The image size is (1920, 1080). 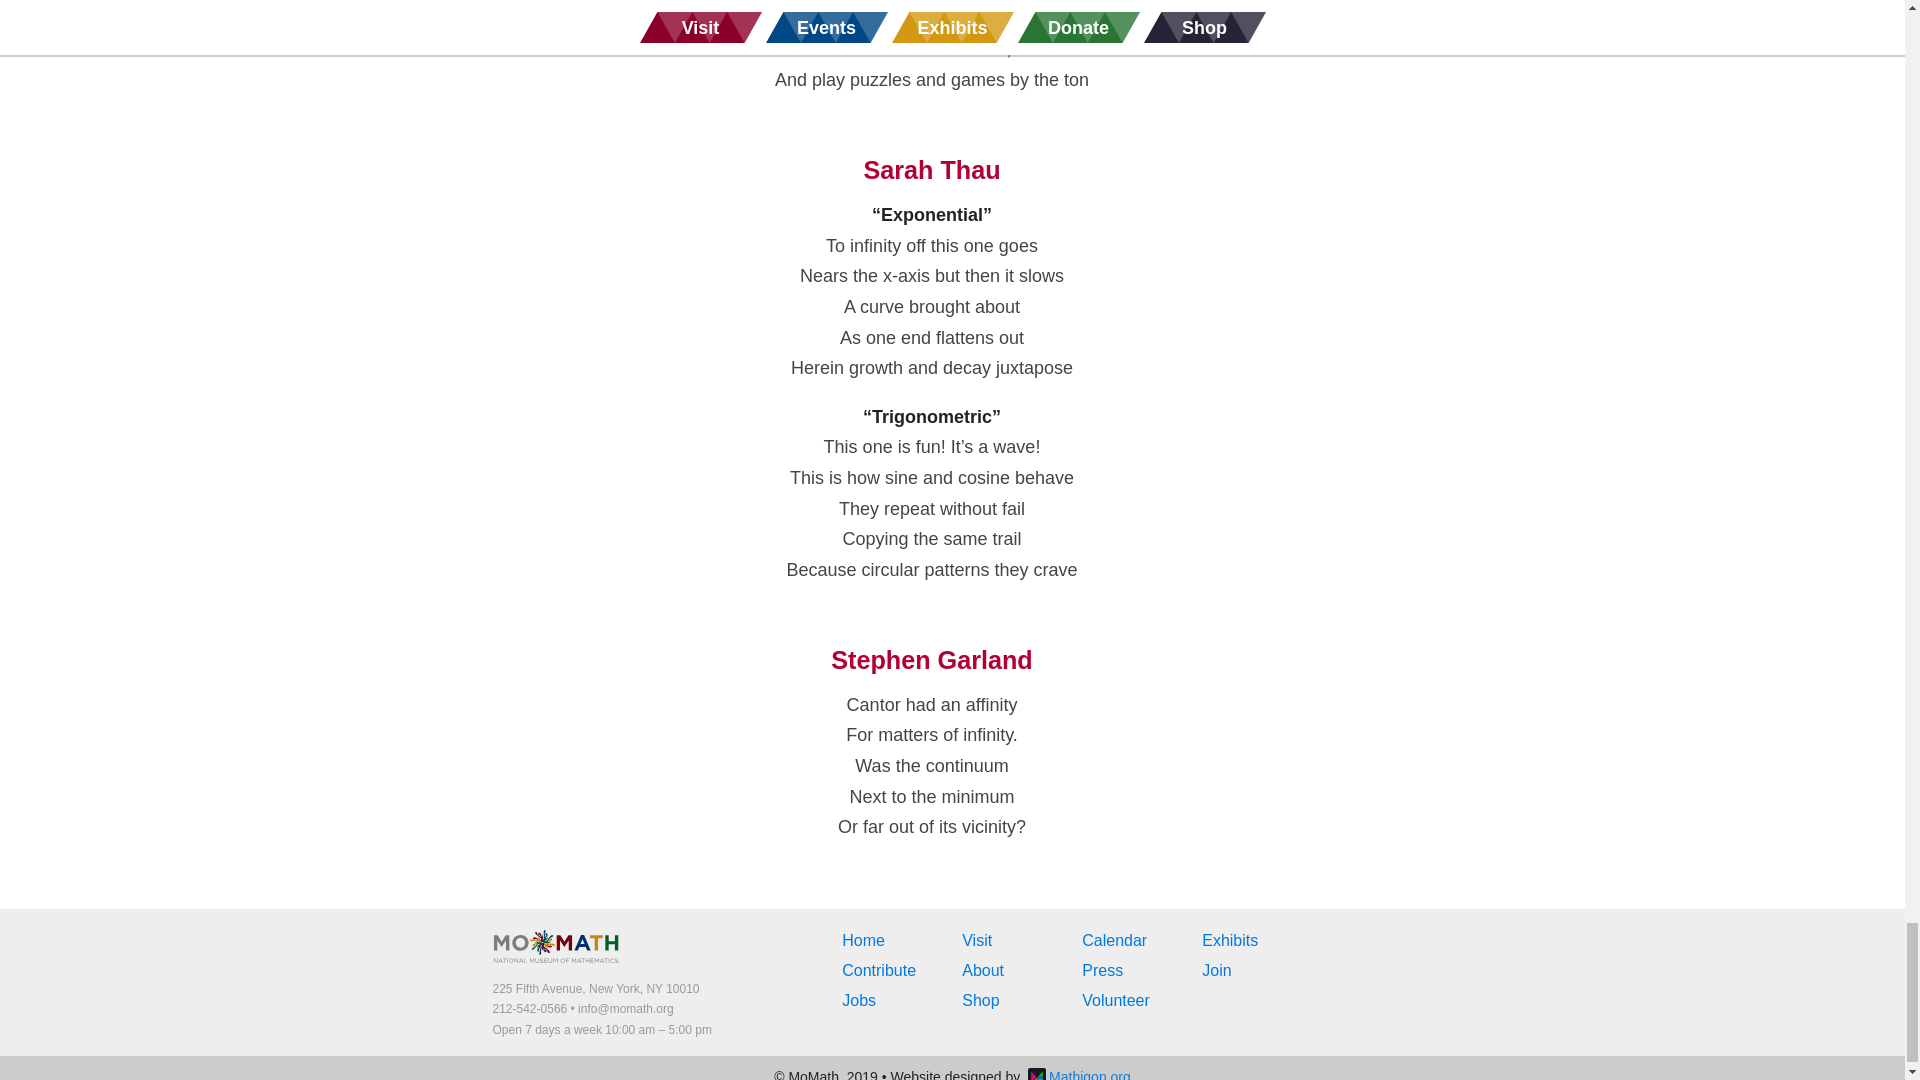 What do you see at coordinates (1114, 940) in the screenshot?
I see `Calendar` at bounding box center [1114, 940].